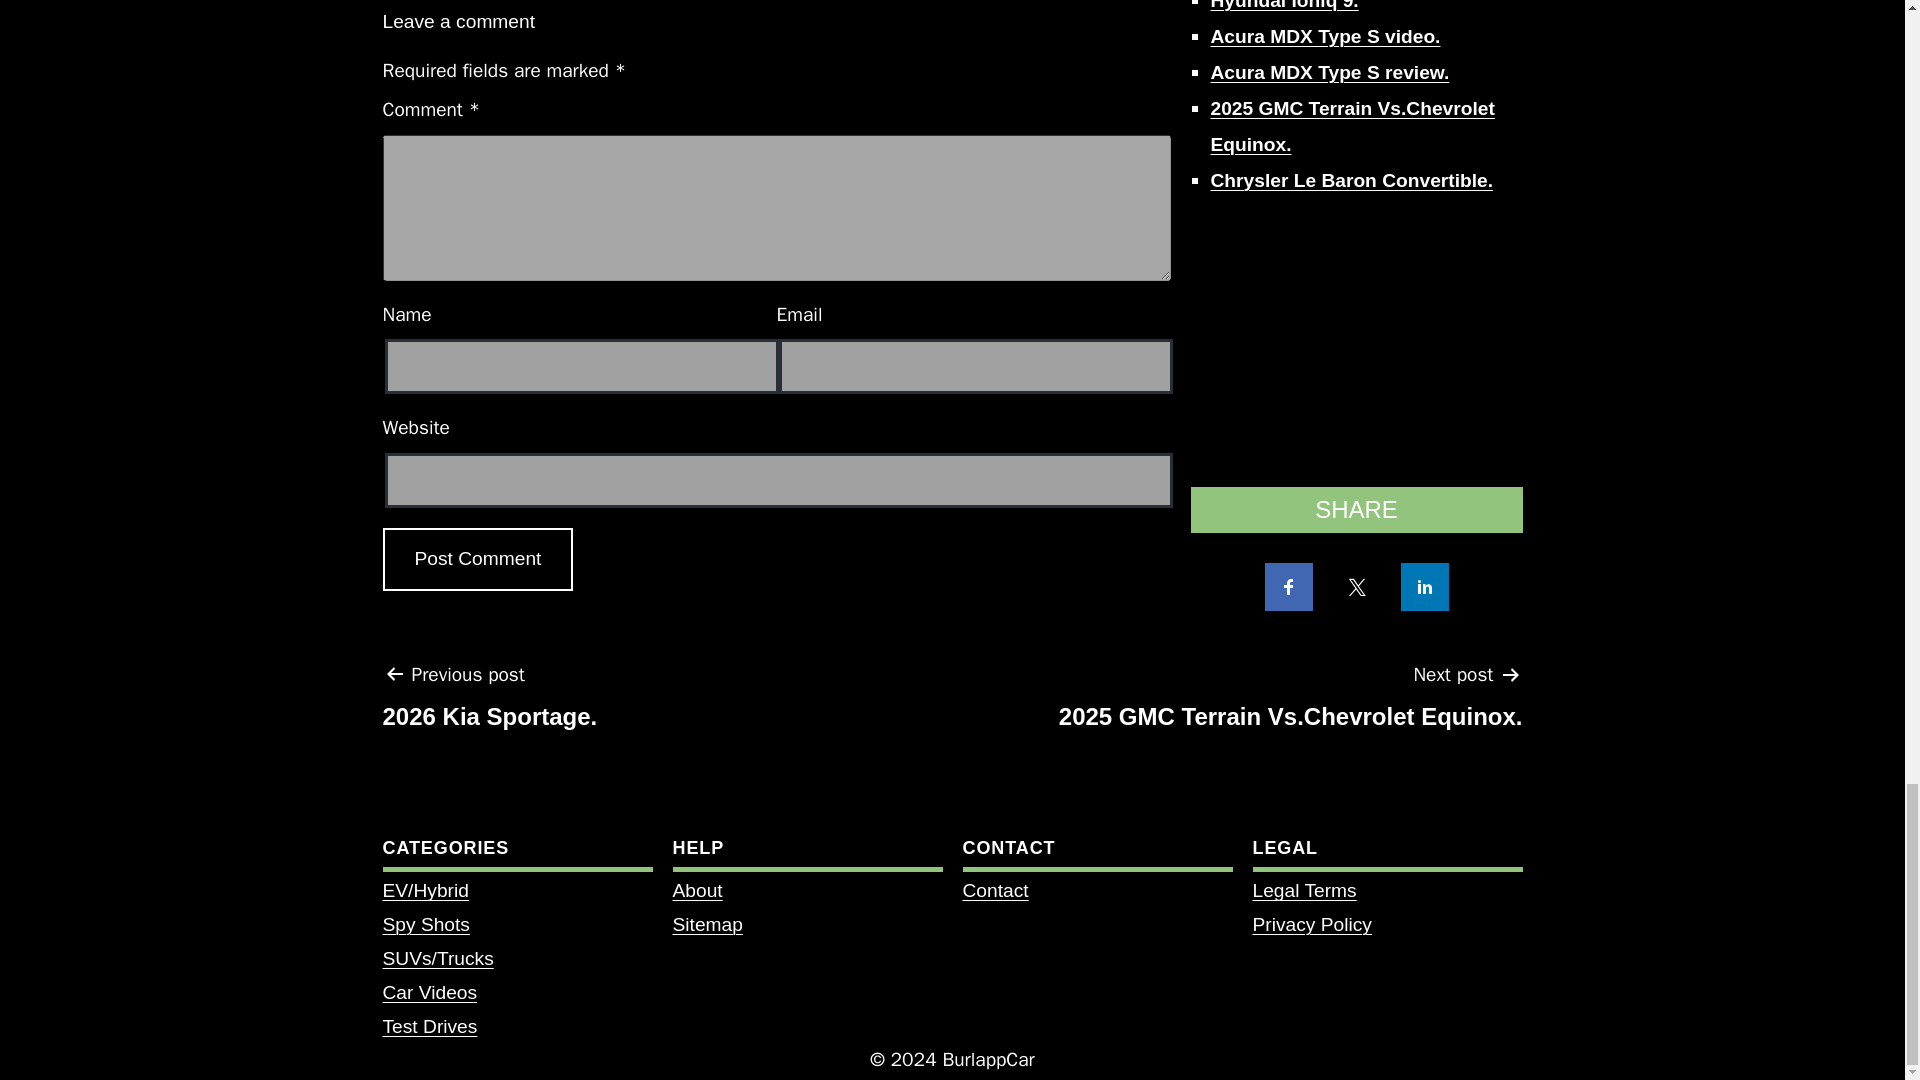 Image resolution: width=1920 pixels, height=1080 pixels. I want to click on Privacy Policy, so click(696, 890).